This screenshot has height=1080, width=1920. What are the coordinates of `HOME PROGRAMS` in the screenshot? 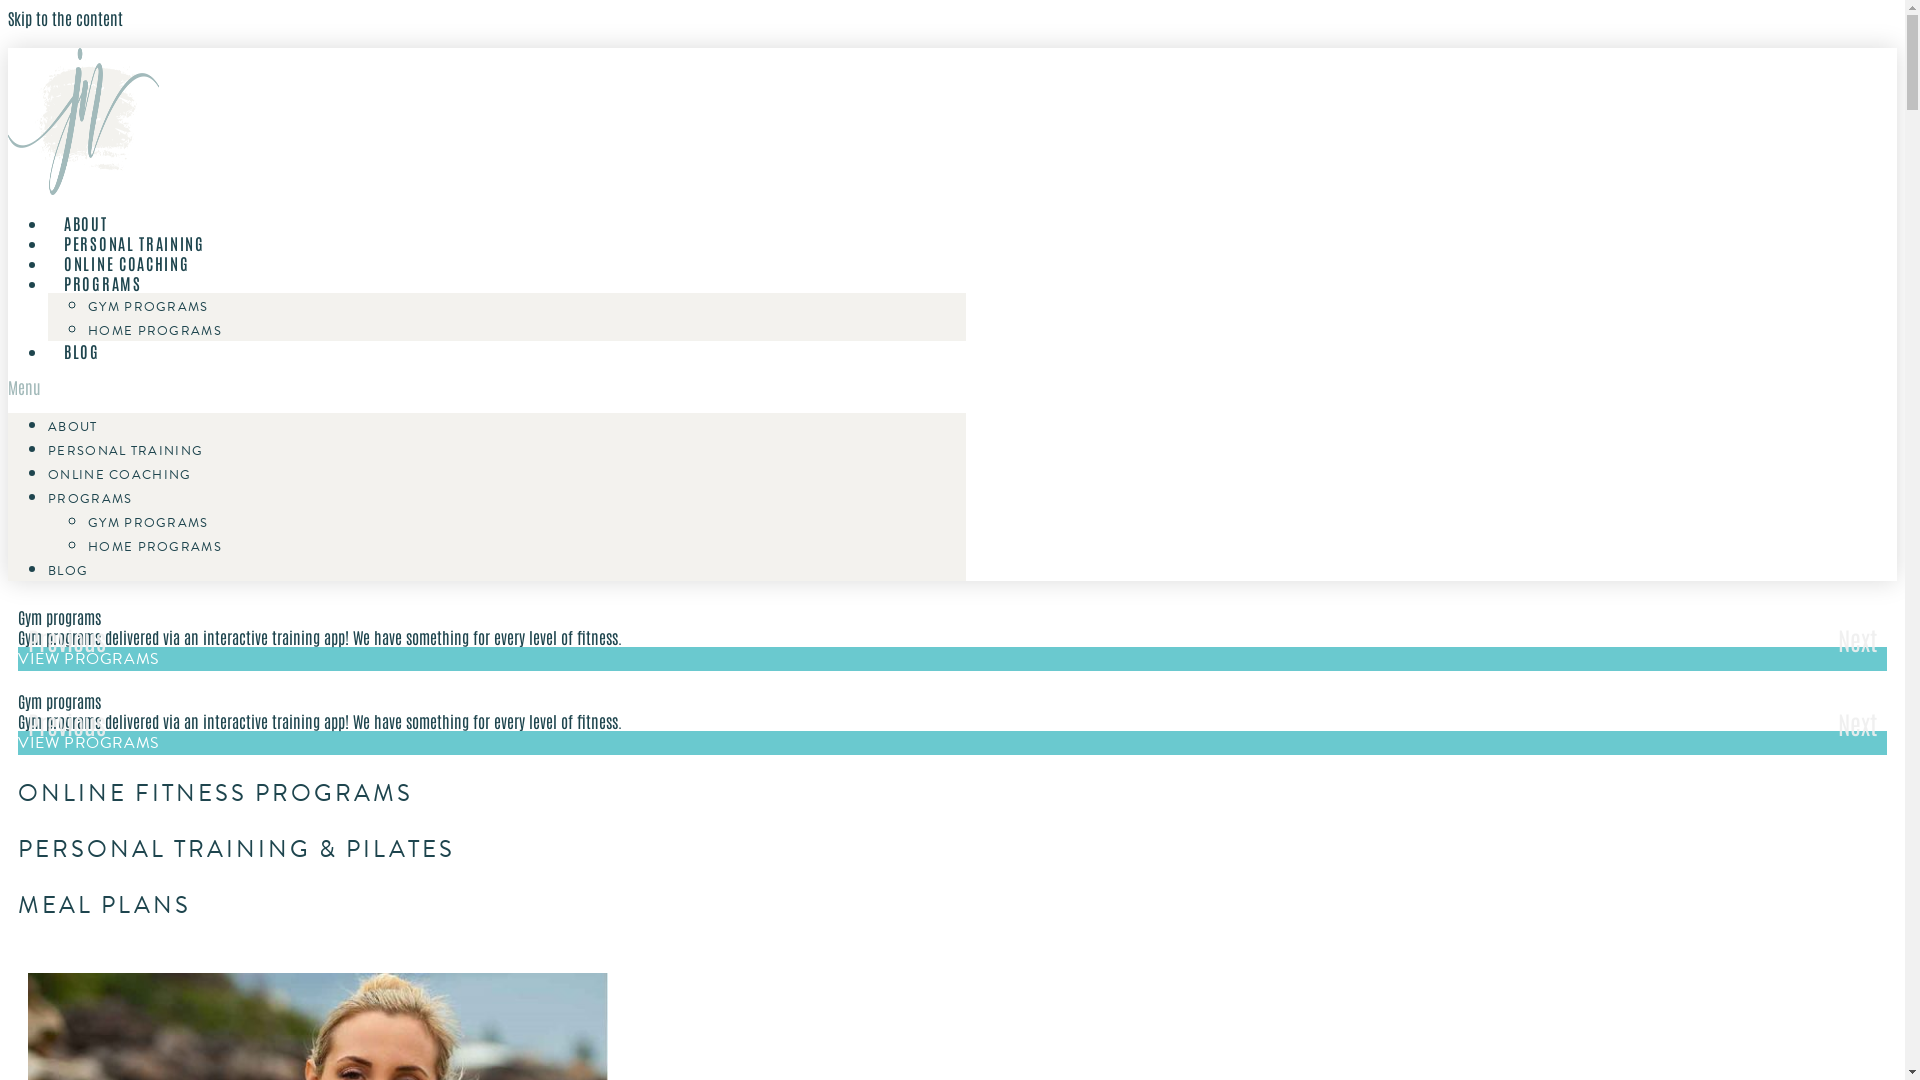 It's located at (155, 547).